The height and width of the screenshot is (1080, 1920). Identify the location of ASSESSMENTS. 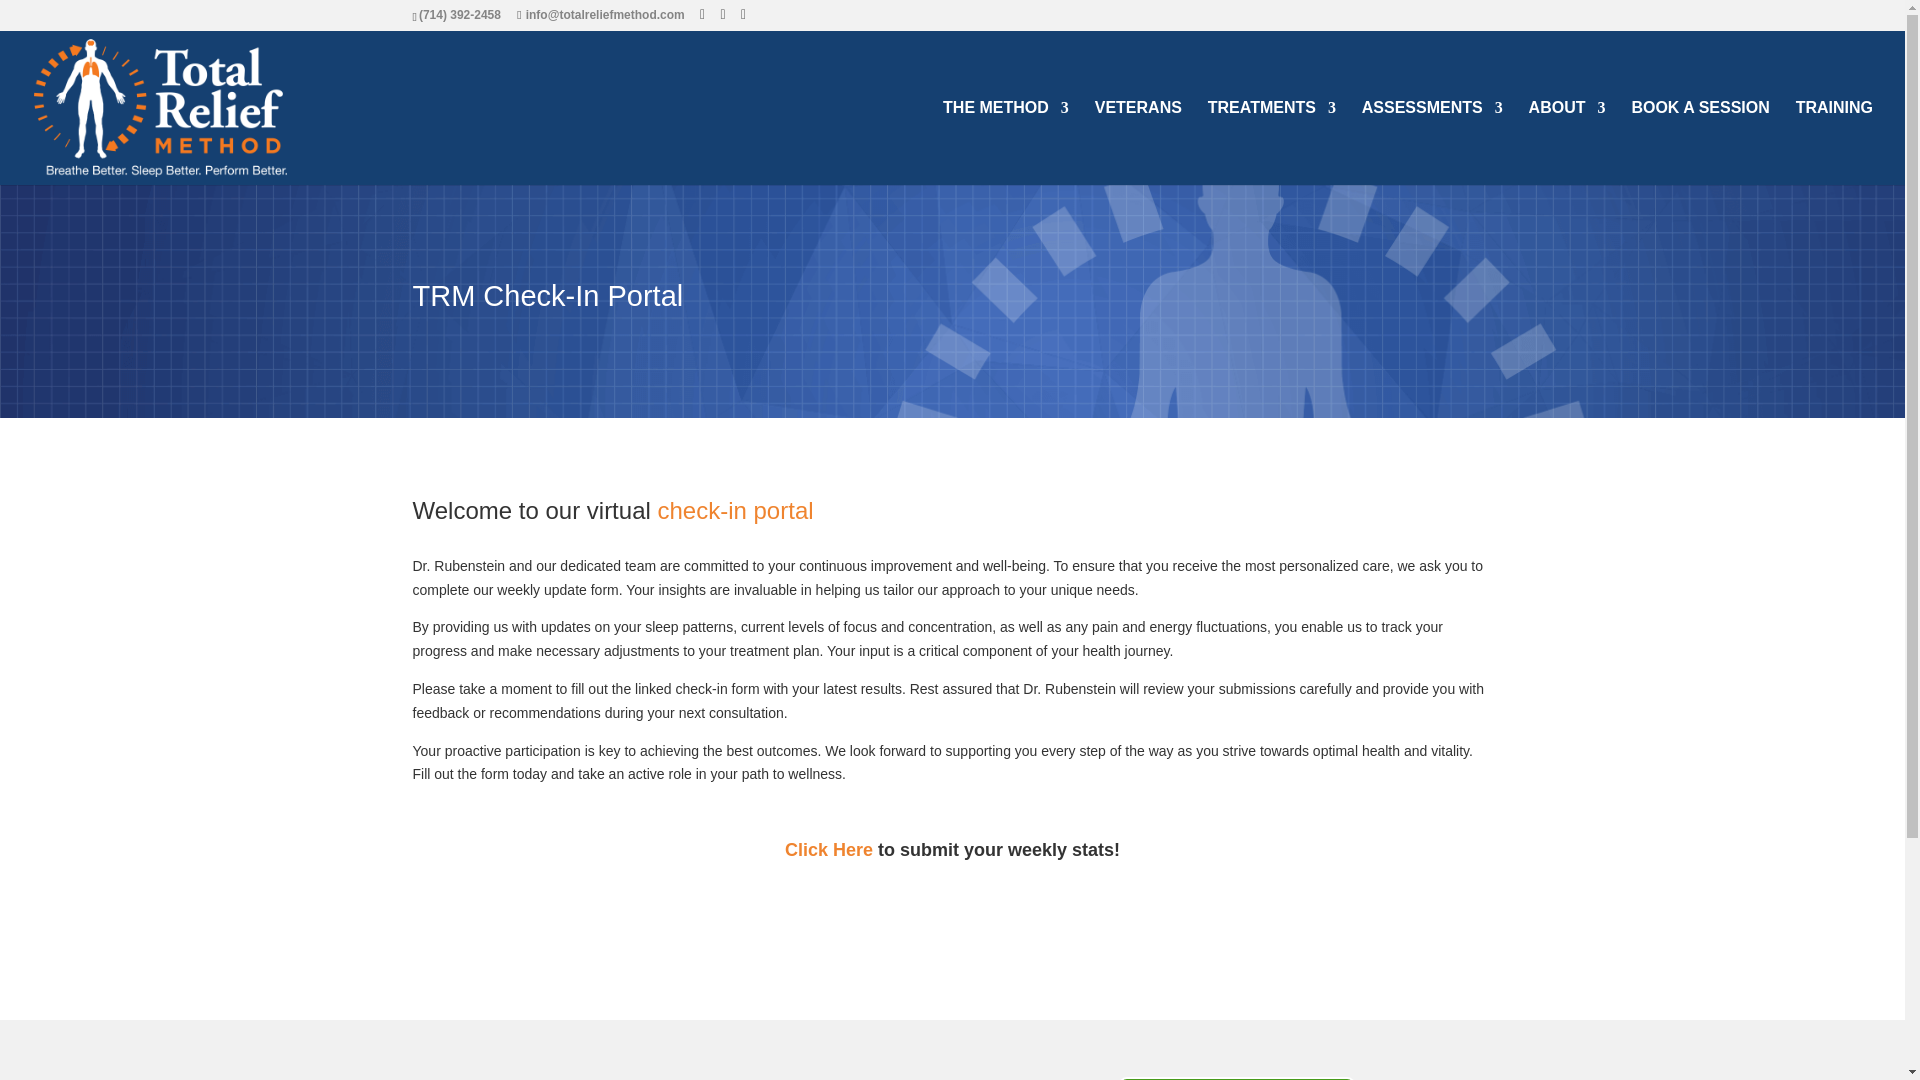
(1432, 142).